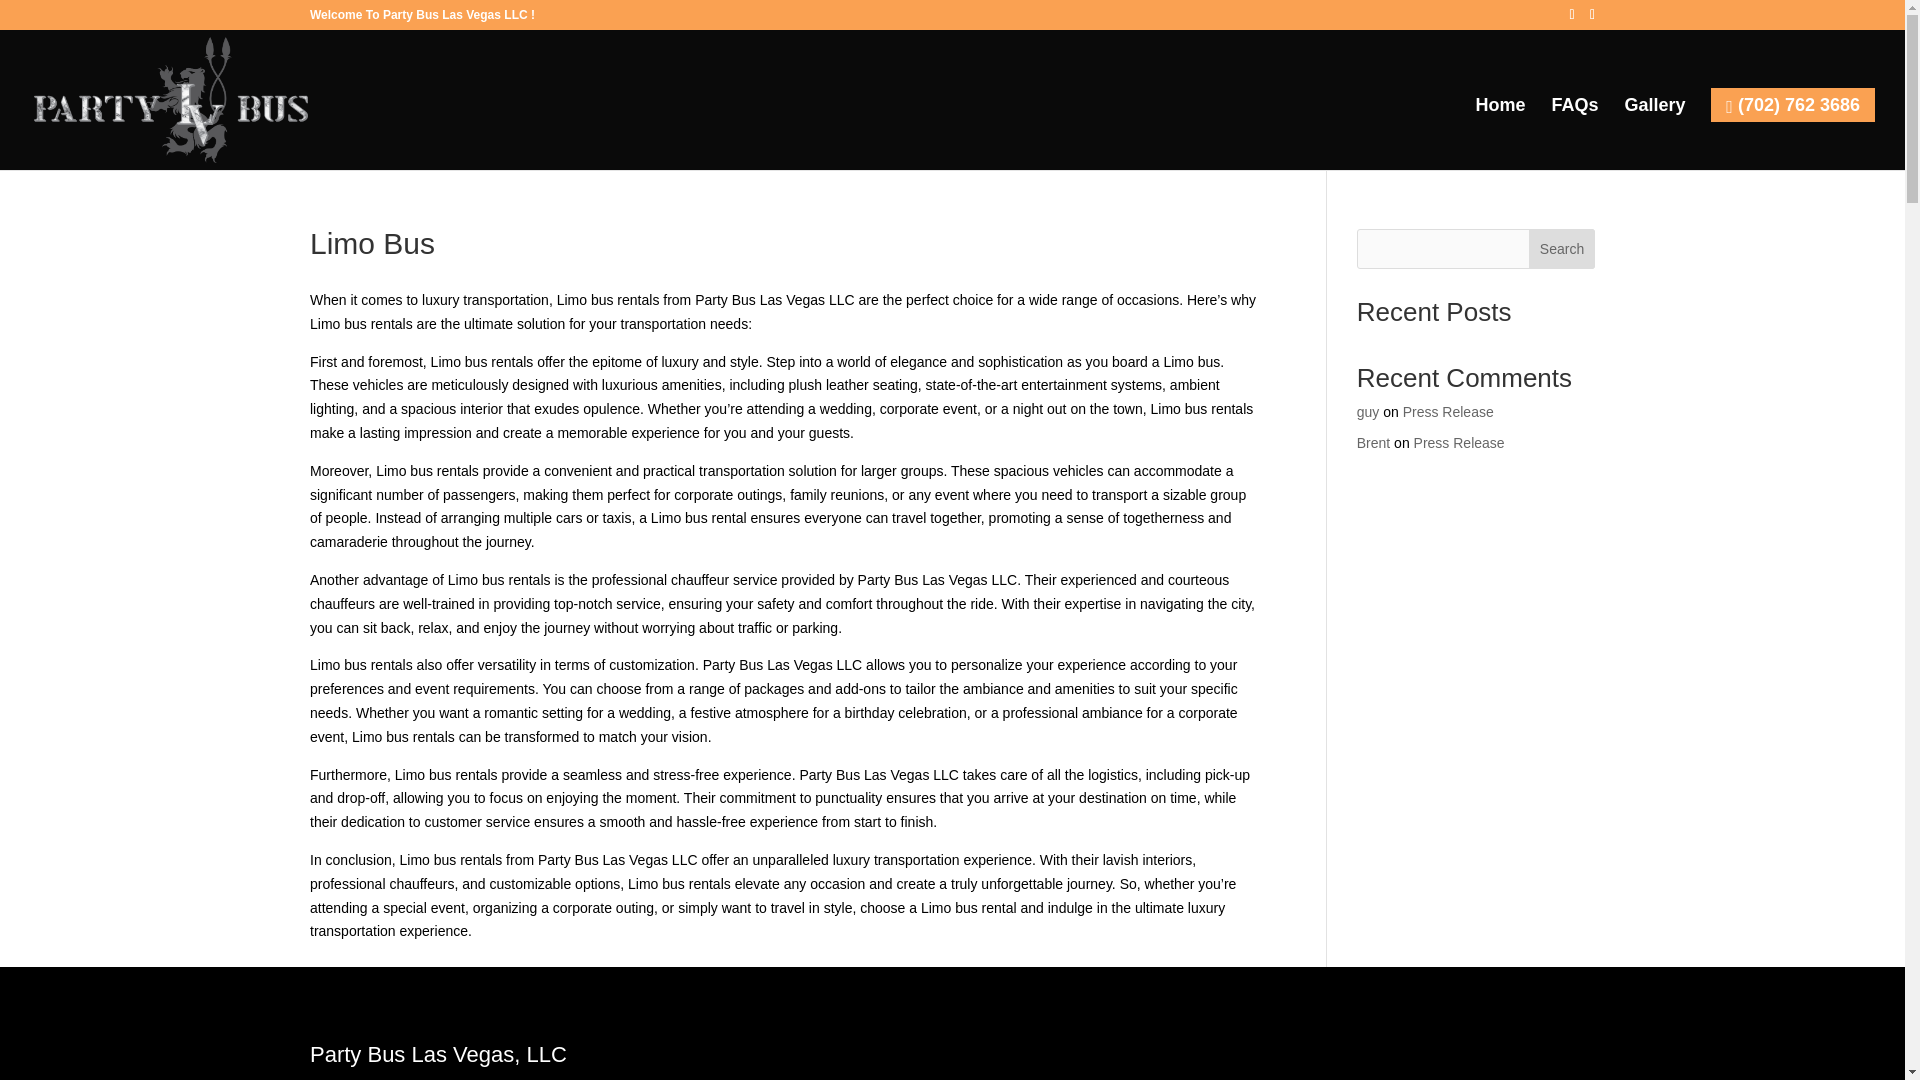 The height and width of the screenshot is (1080, 1920). What do you see at coordinates (1368, 412) in the screenshot?
I see `guy` at bounding box center [1368, 412].